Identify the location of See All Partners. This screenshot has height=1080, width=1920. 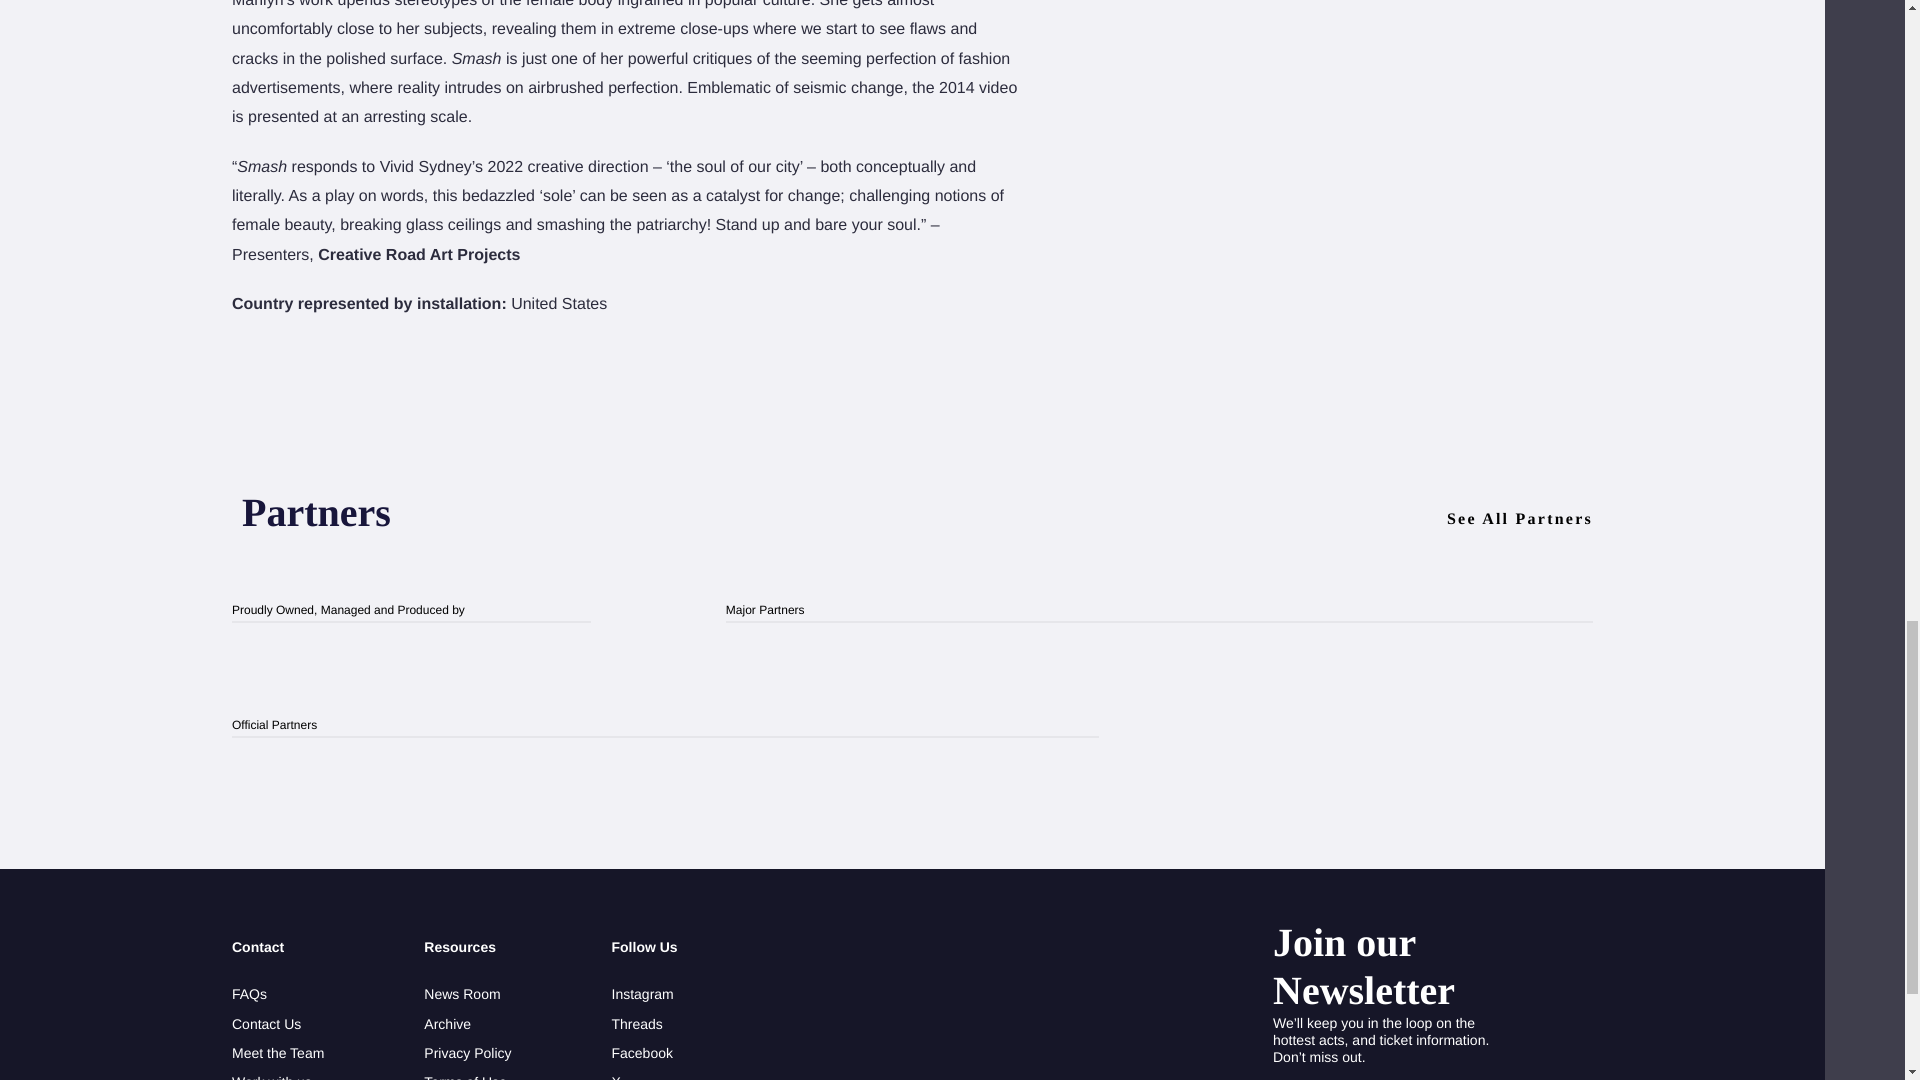
(1520, 519).